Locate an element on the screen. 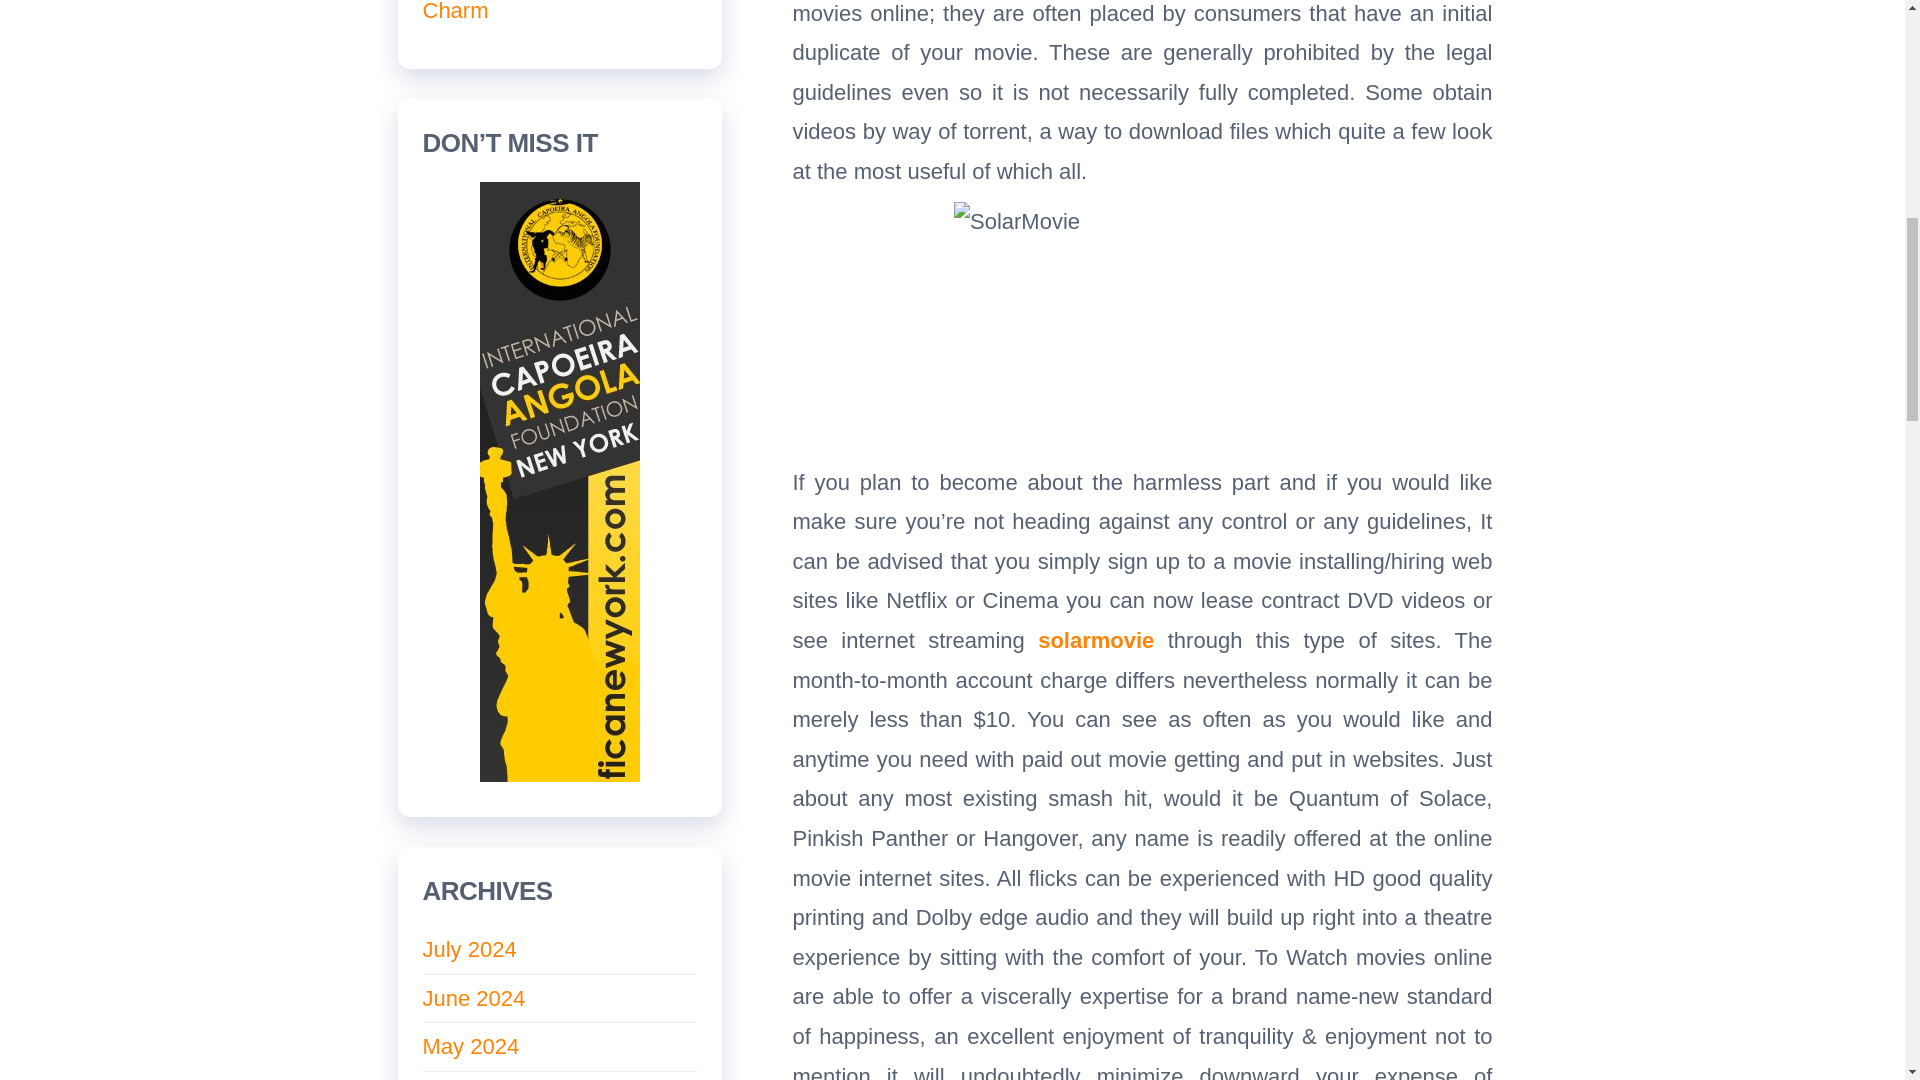 This screenshot has height=1080, width=1920. May 2024 is located at coordinates (470, 1046).